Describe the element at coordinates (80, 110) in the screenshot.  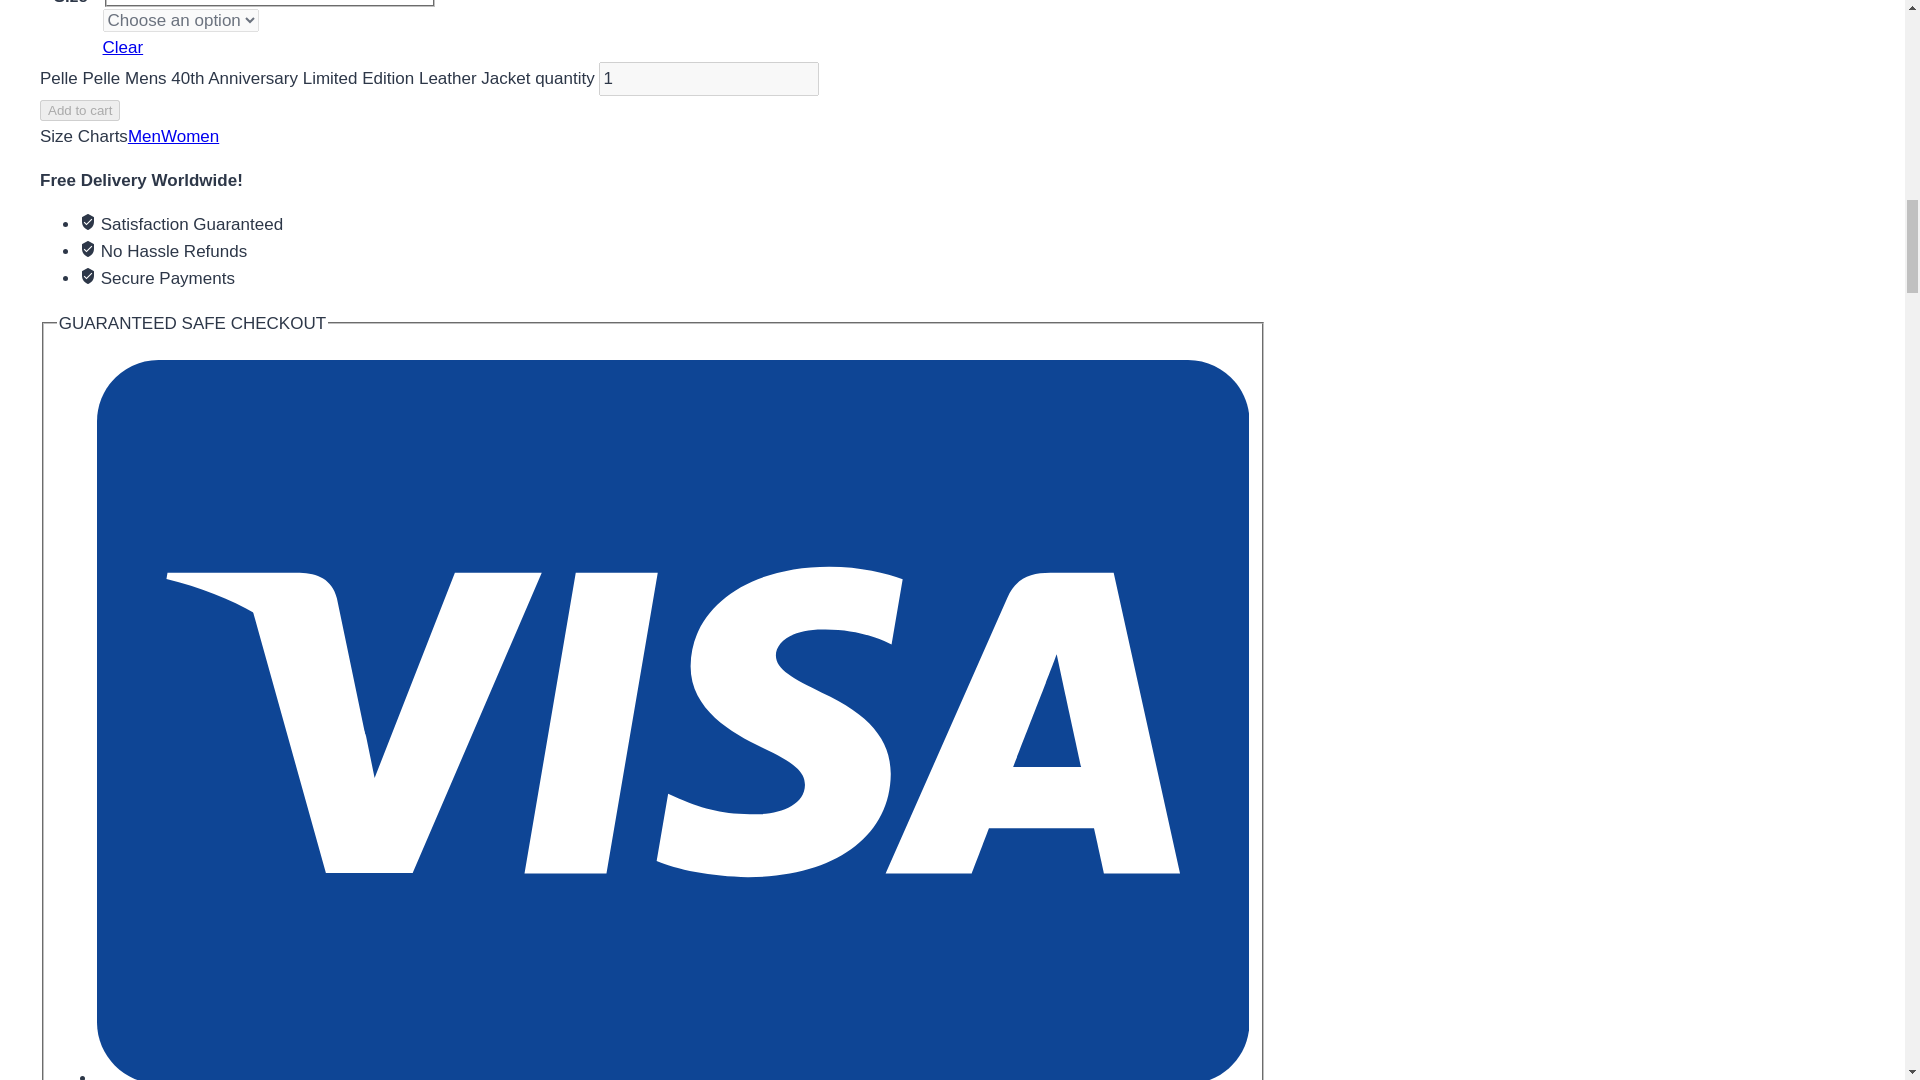
I see `Add to cart` at that location.